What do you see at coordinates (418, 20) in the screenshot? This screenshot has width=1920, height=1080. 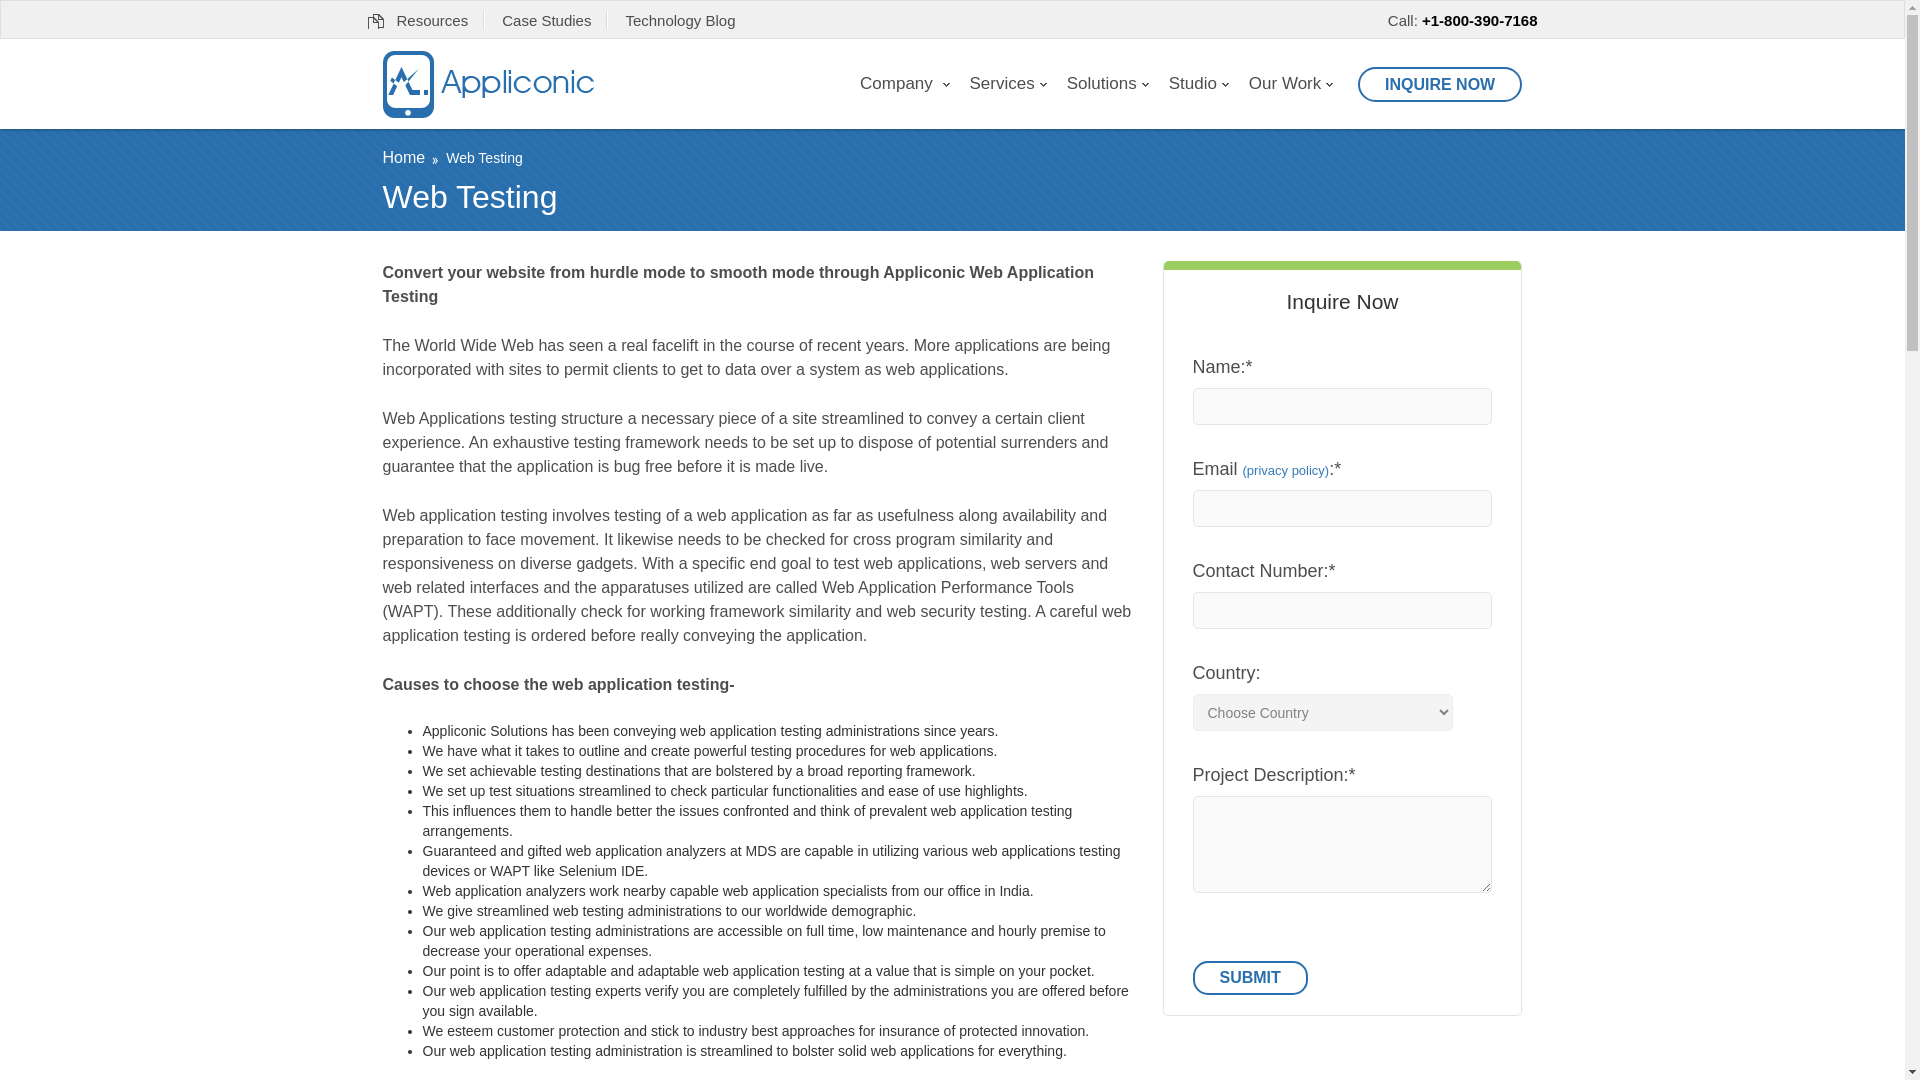 I see `Resources` at bounding box center [418, 20].